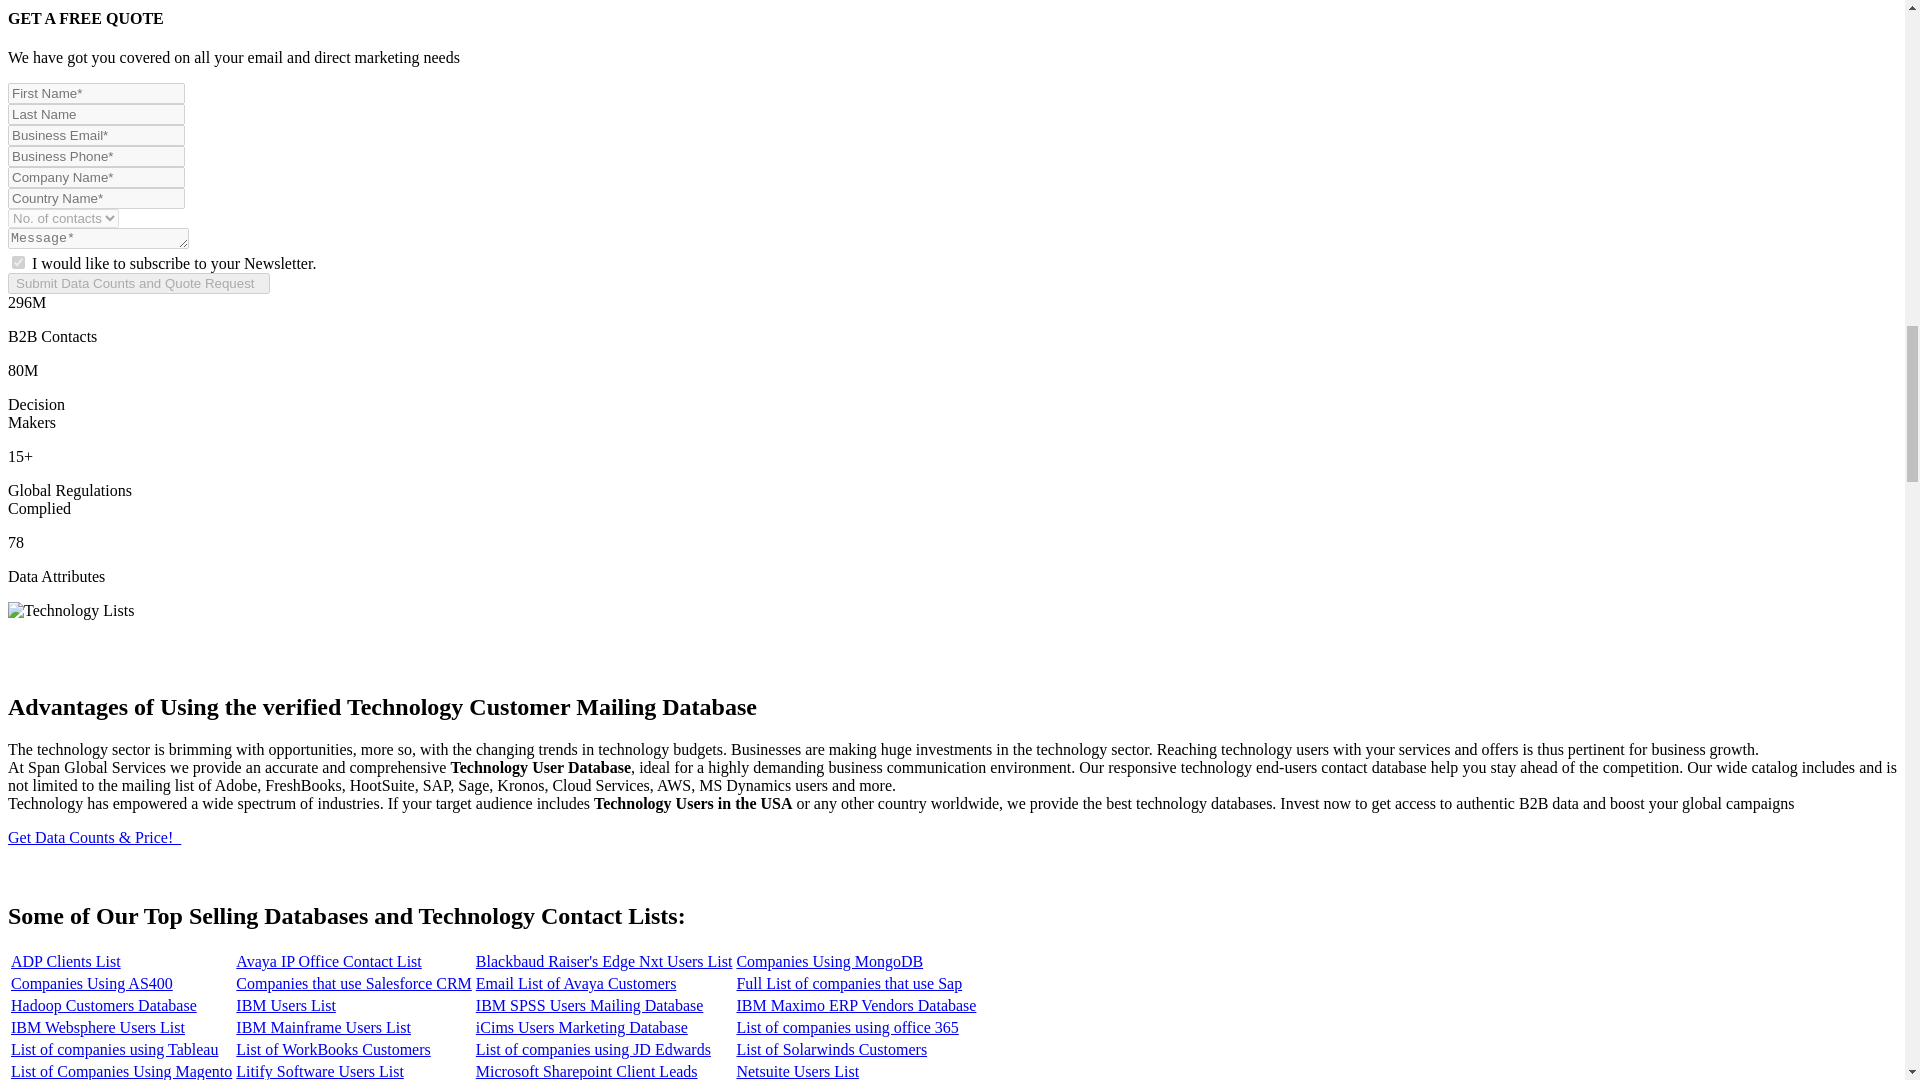 This screenshot has height=1080, width=1920. Describe the element at coordinates (328, 960) in the screenshot. I see `Avaya IP Office Contact List` at that location.